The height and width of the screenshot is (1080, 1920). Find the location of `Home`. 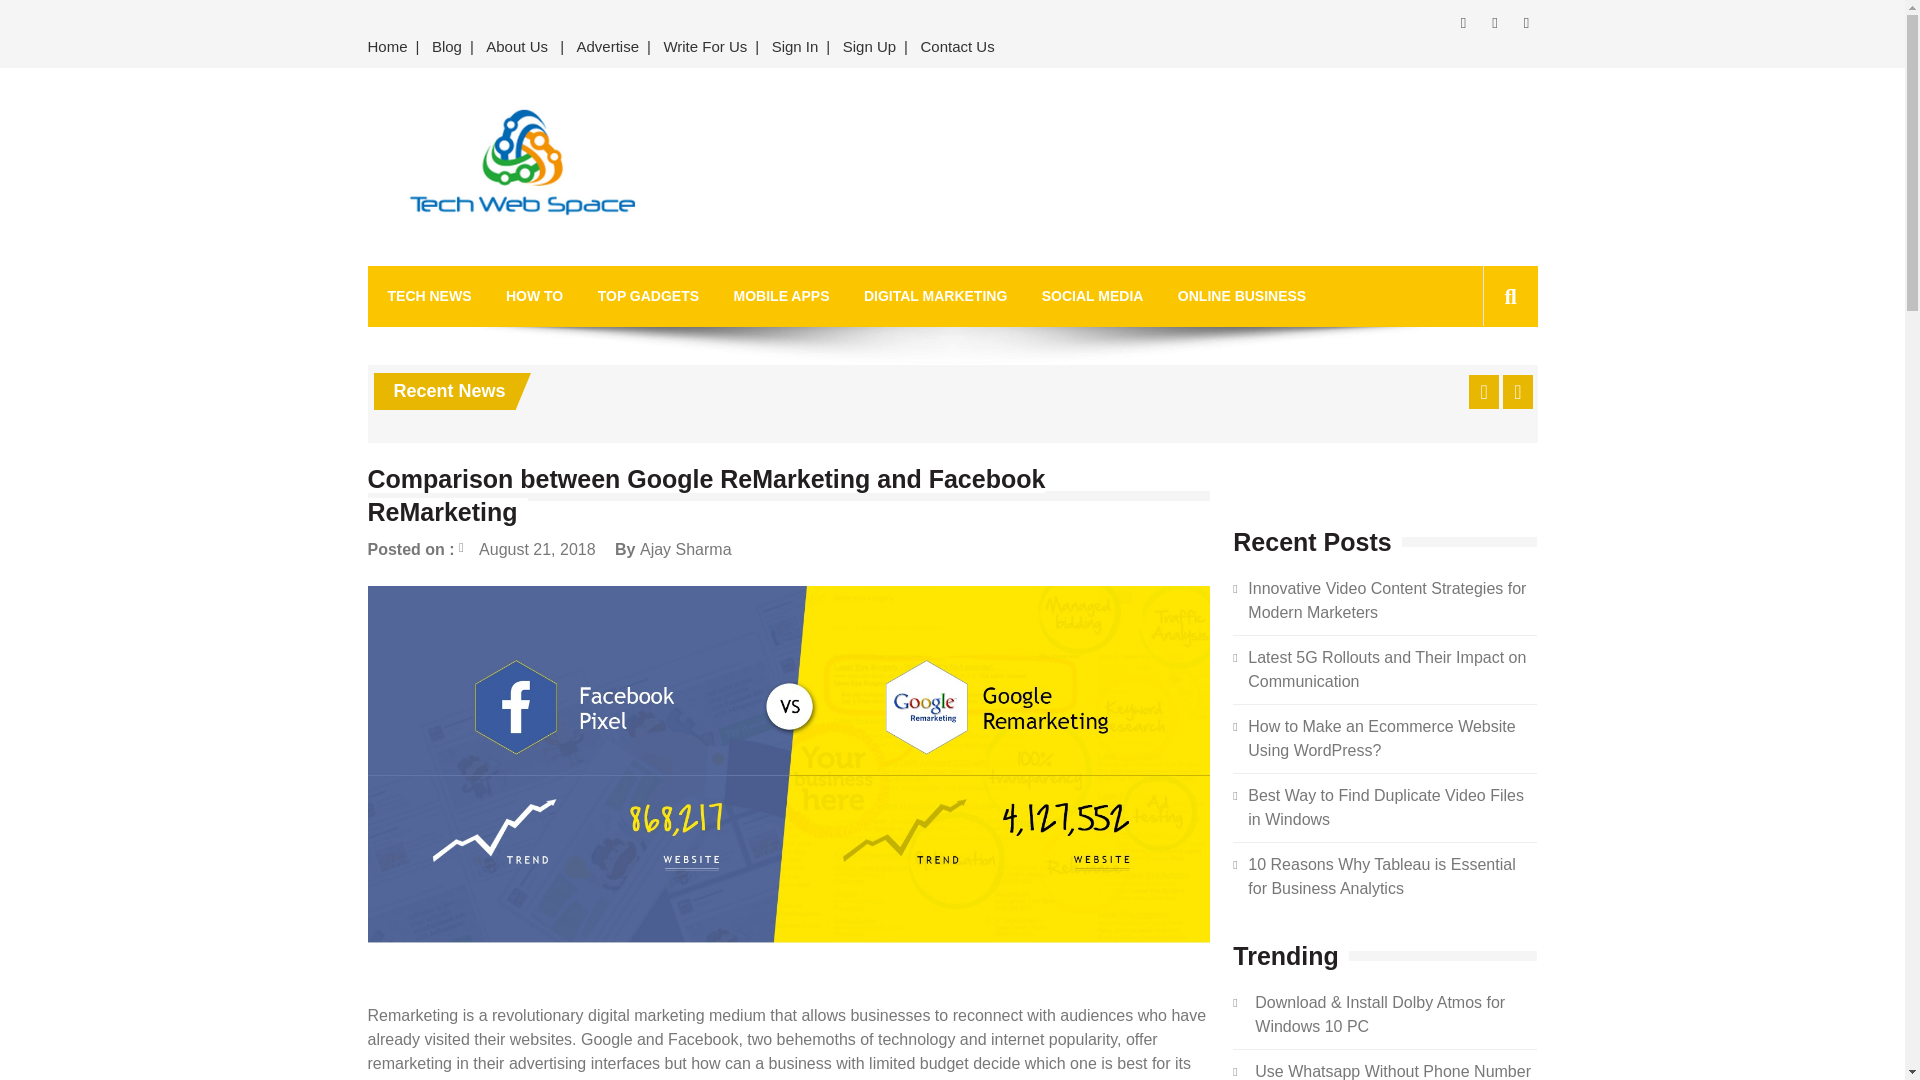

Home is located at coordinates (392, 47).